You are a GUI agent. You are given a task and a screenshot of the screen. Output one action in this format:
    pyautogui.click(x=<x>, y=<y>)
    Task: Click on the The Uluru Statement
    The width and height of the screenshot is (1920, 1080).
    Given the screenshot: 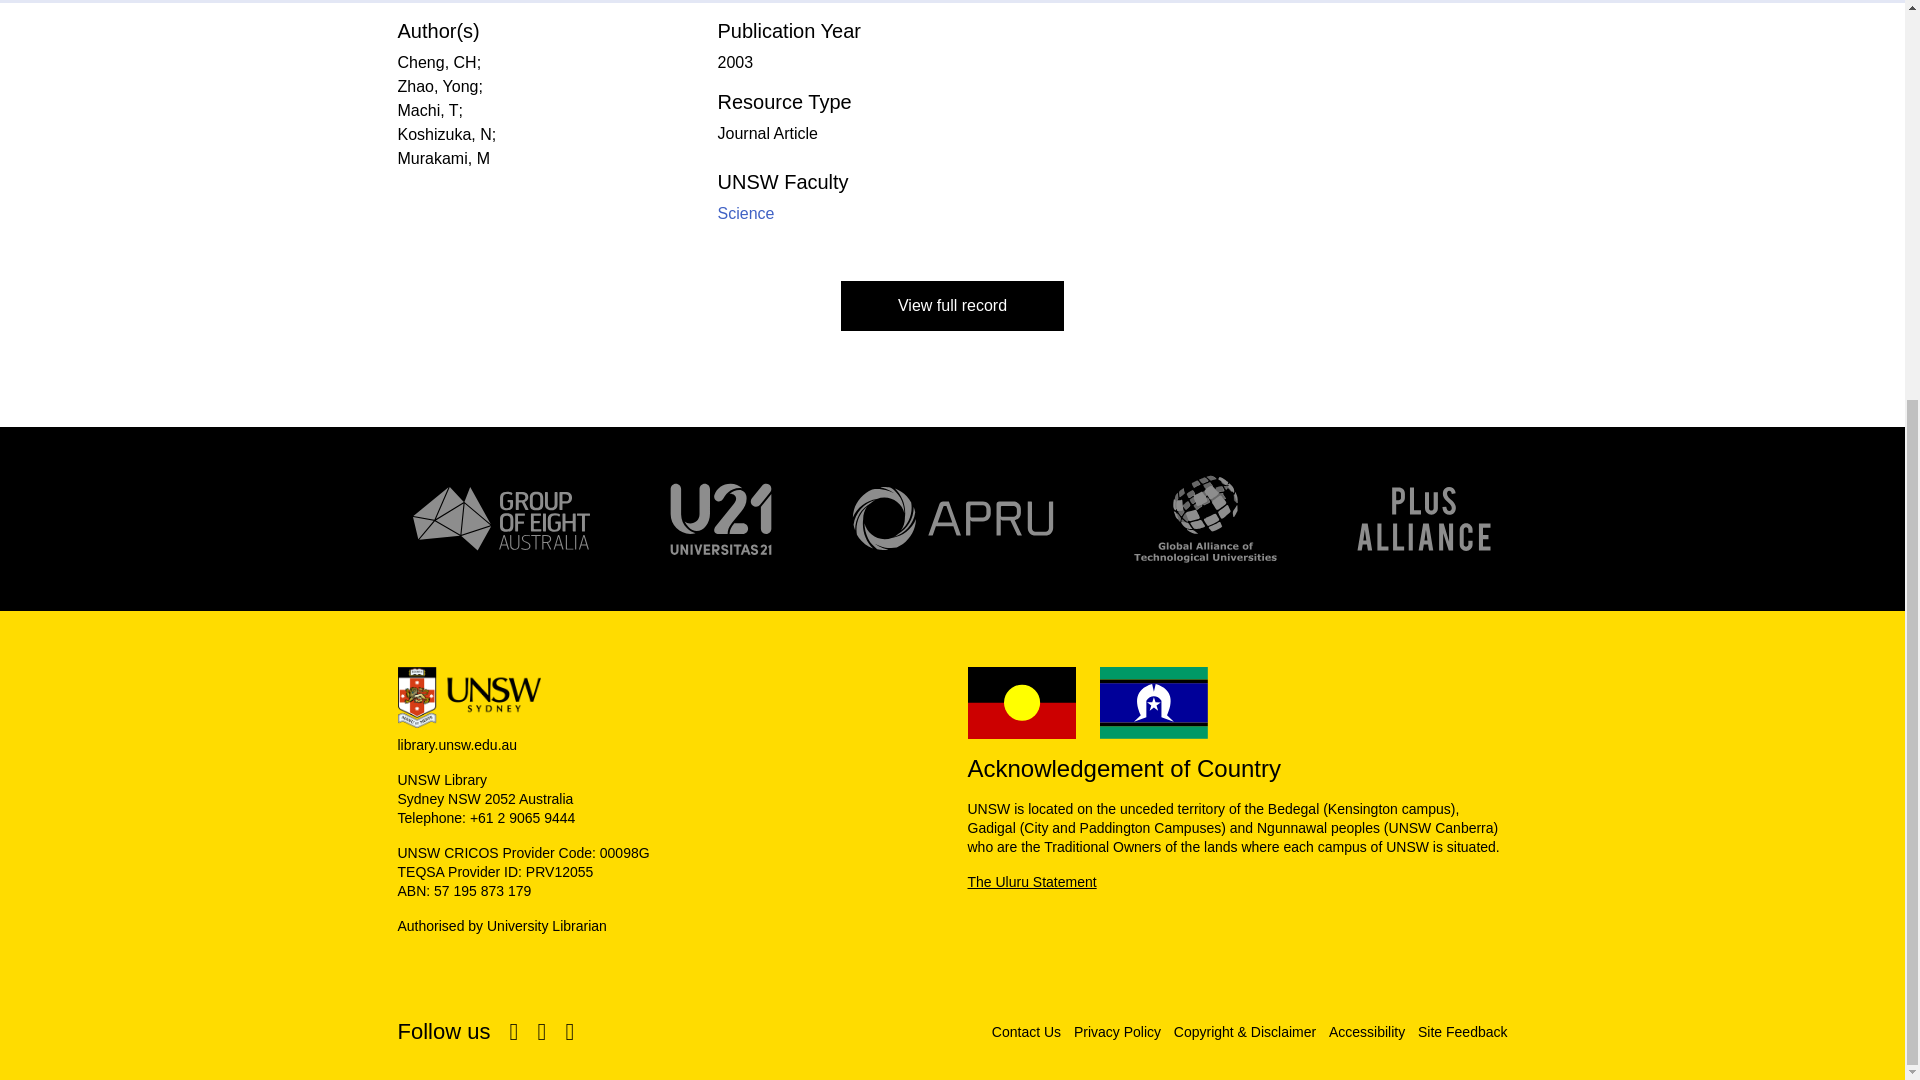 What is the action you would take?
    pyautogui.click(x=1032, y=881)
    